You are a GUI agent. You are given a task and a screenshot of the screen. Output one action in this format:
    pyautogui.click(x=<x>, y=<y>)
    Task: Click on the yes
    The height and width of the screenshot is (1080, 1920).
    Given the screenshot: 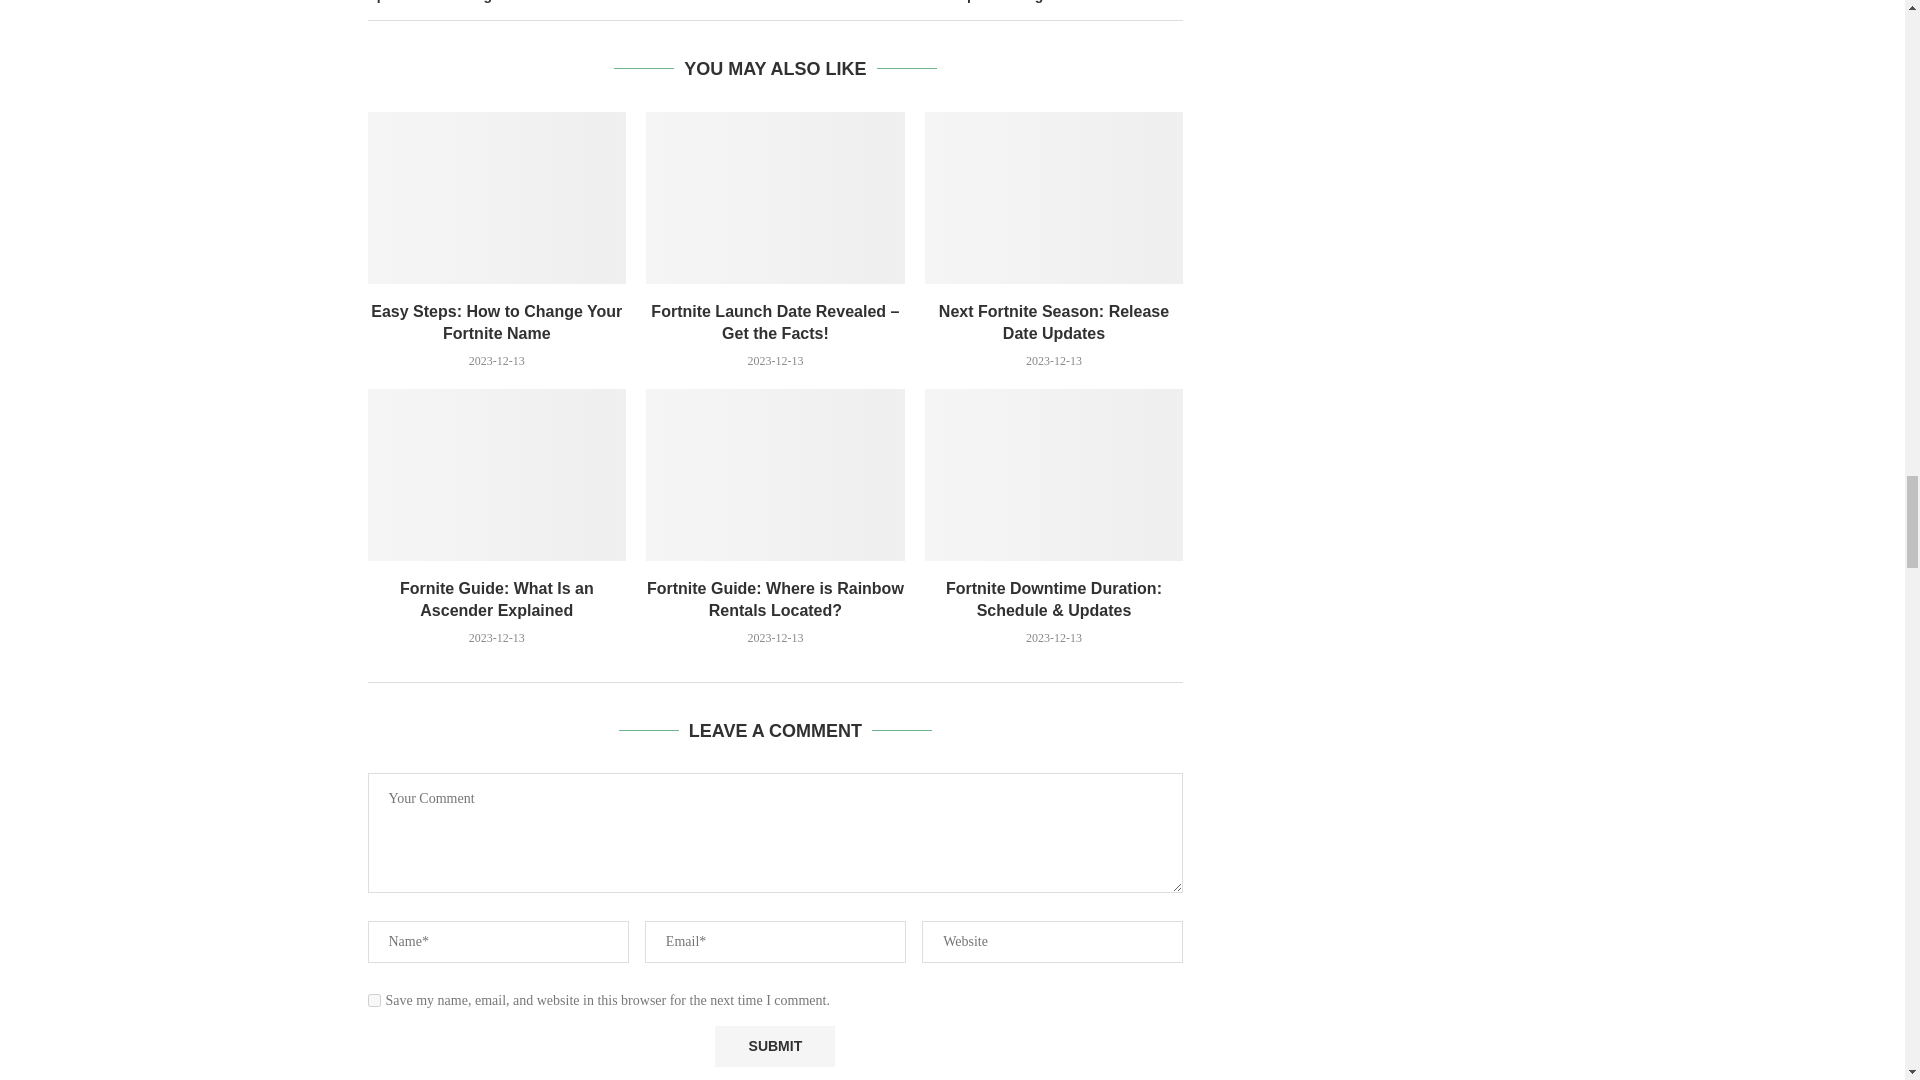 What is the action you would take?
    pyautogui.click(x=374, y=1000)
    